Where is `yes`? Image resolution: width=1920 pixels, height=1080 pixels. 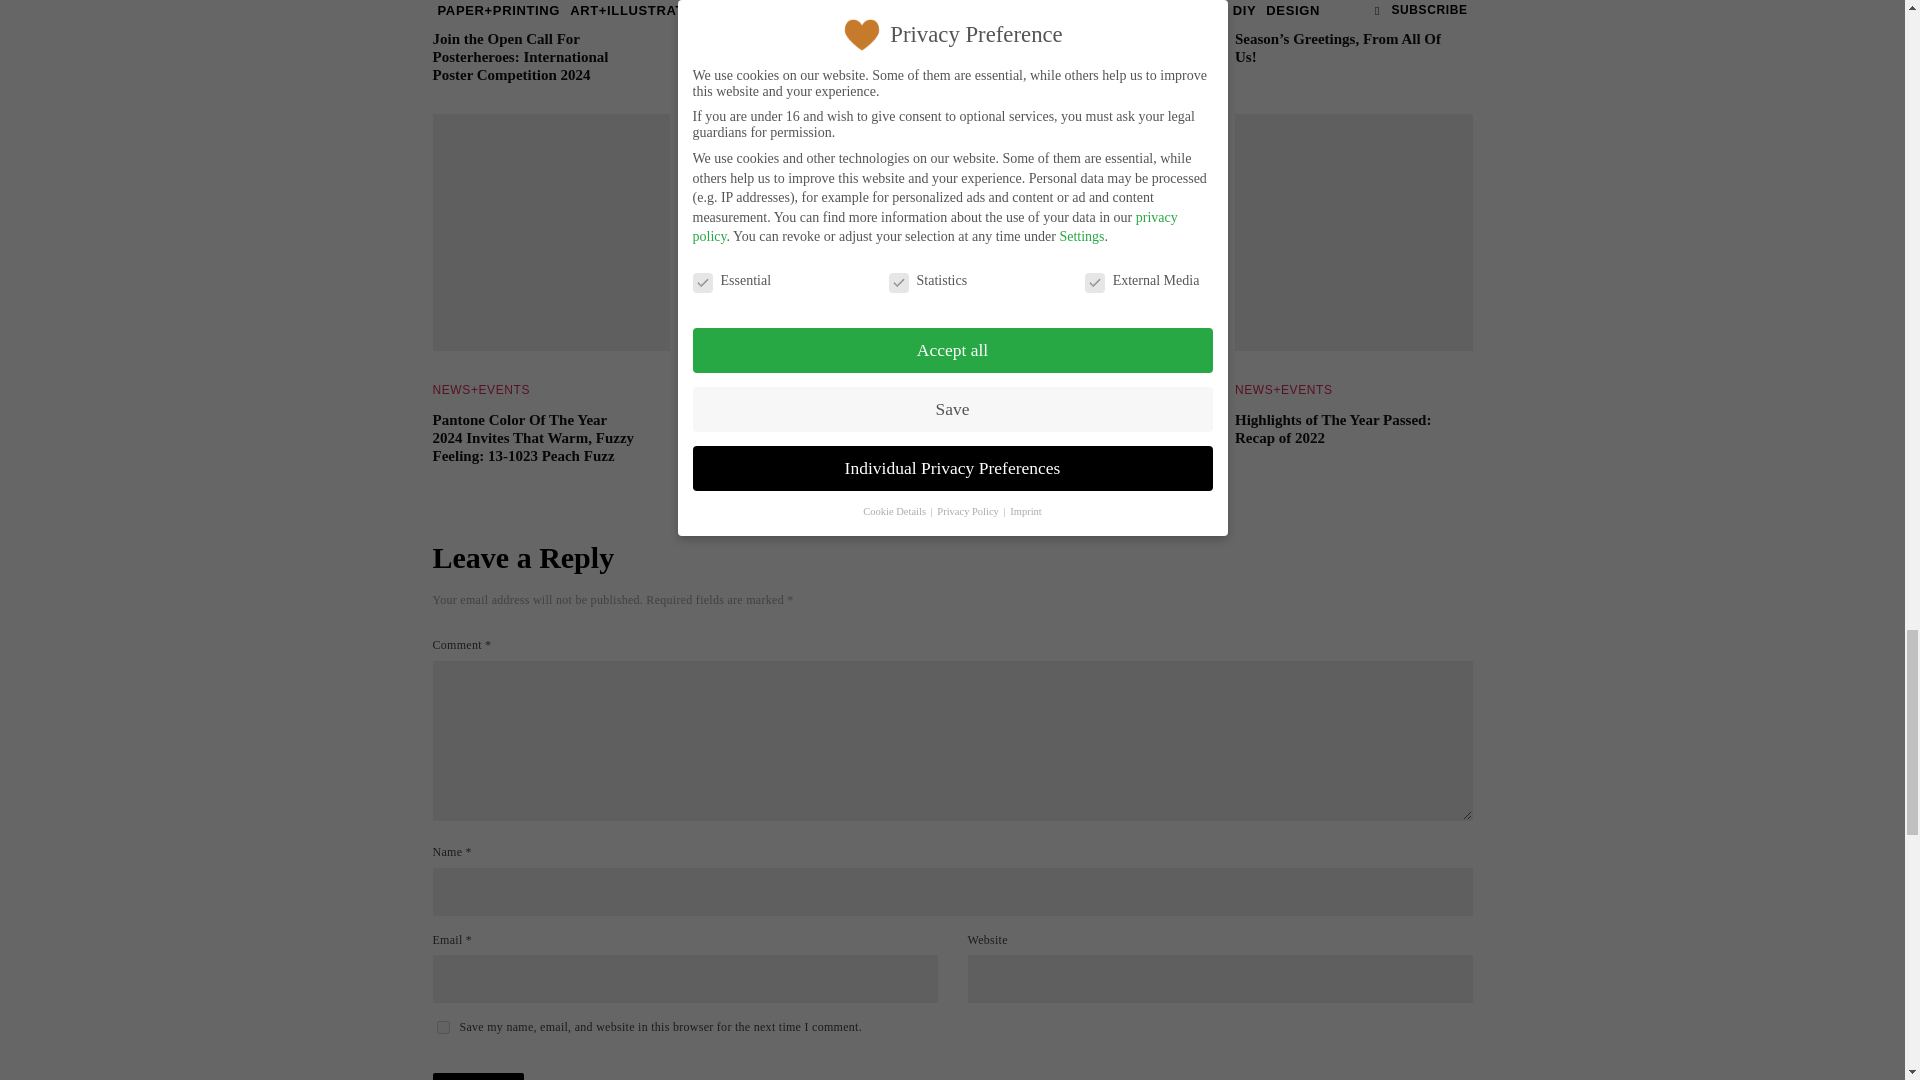 yes is located at coordinates (442, 1026).